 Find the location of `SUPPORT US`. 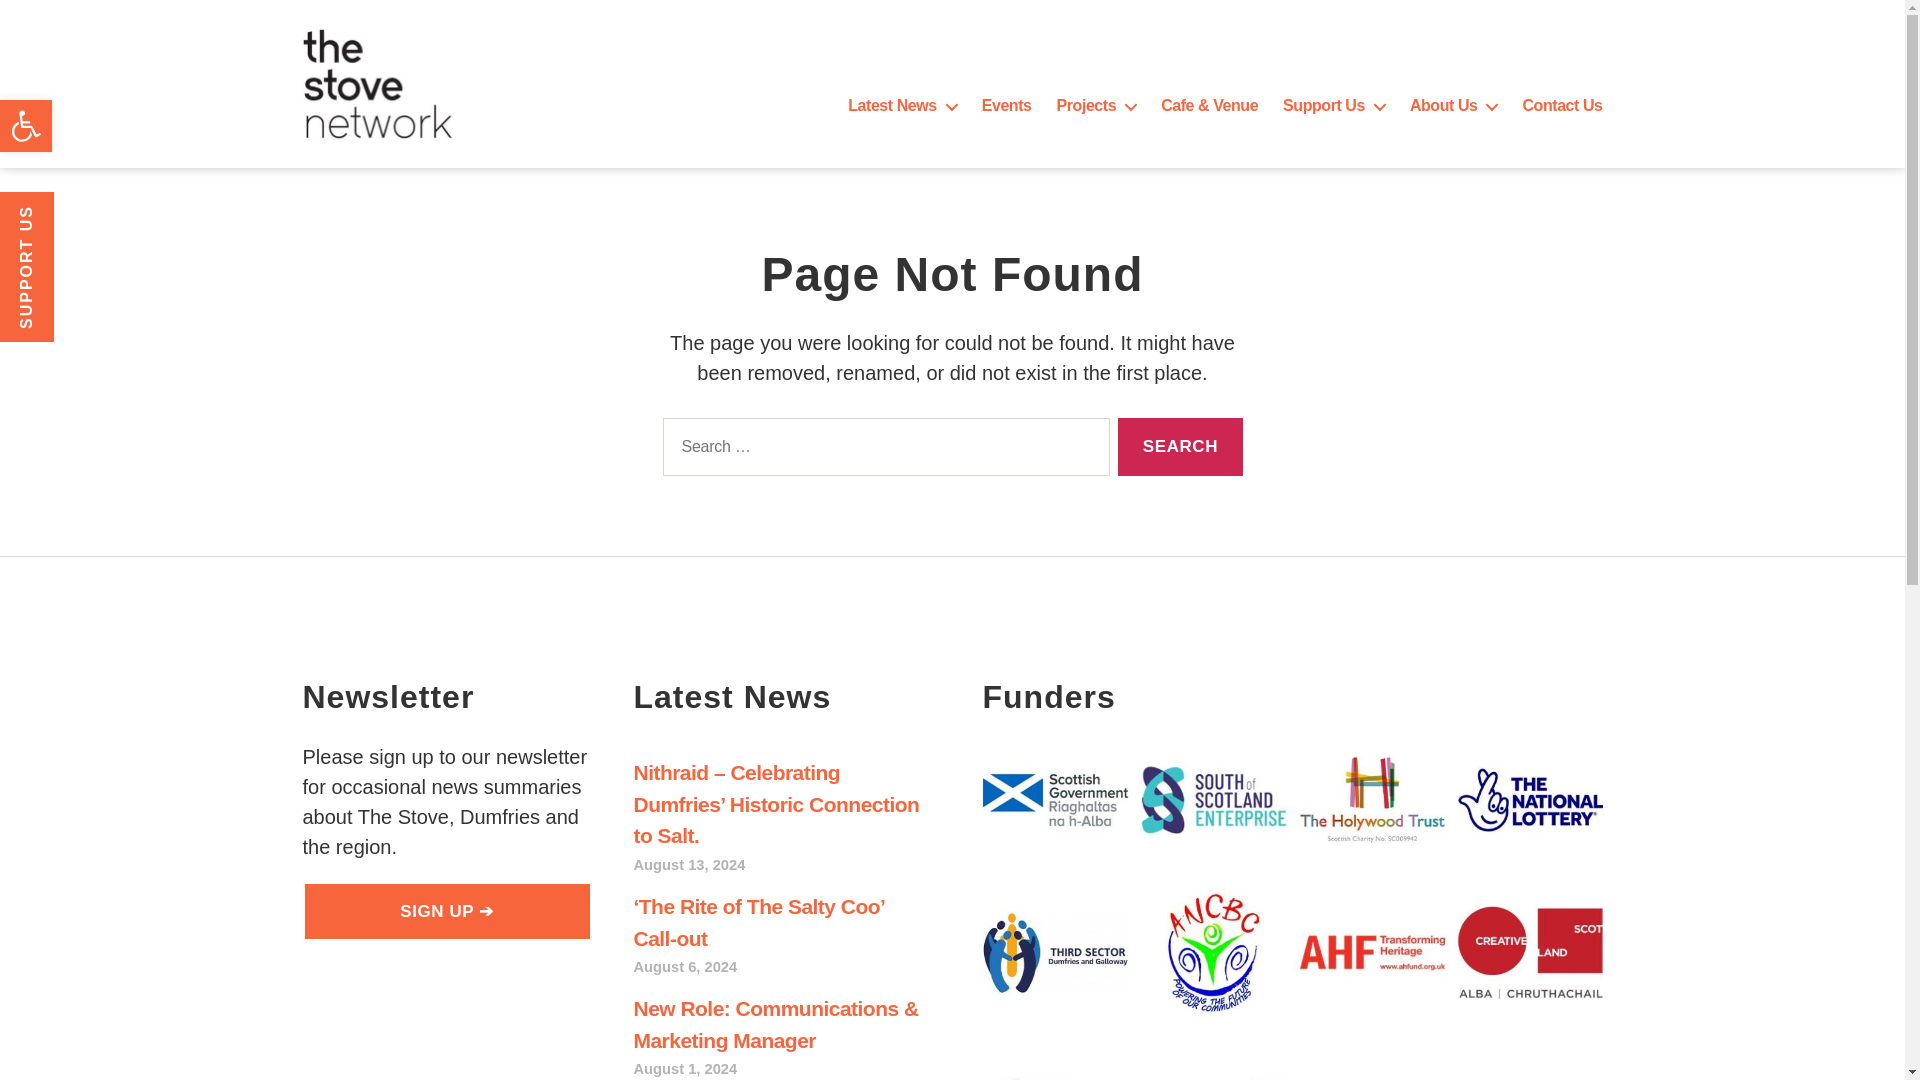

SUPPORT US is located at coordinates (74, 219).